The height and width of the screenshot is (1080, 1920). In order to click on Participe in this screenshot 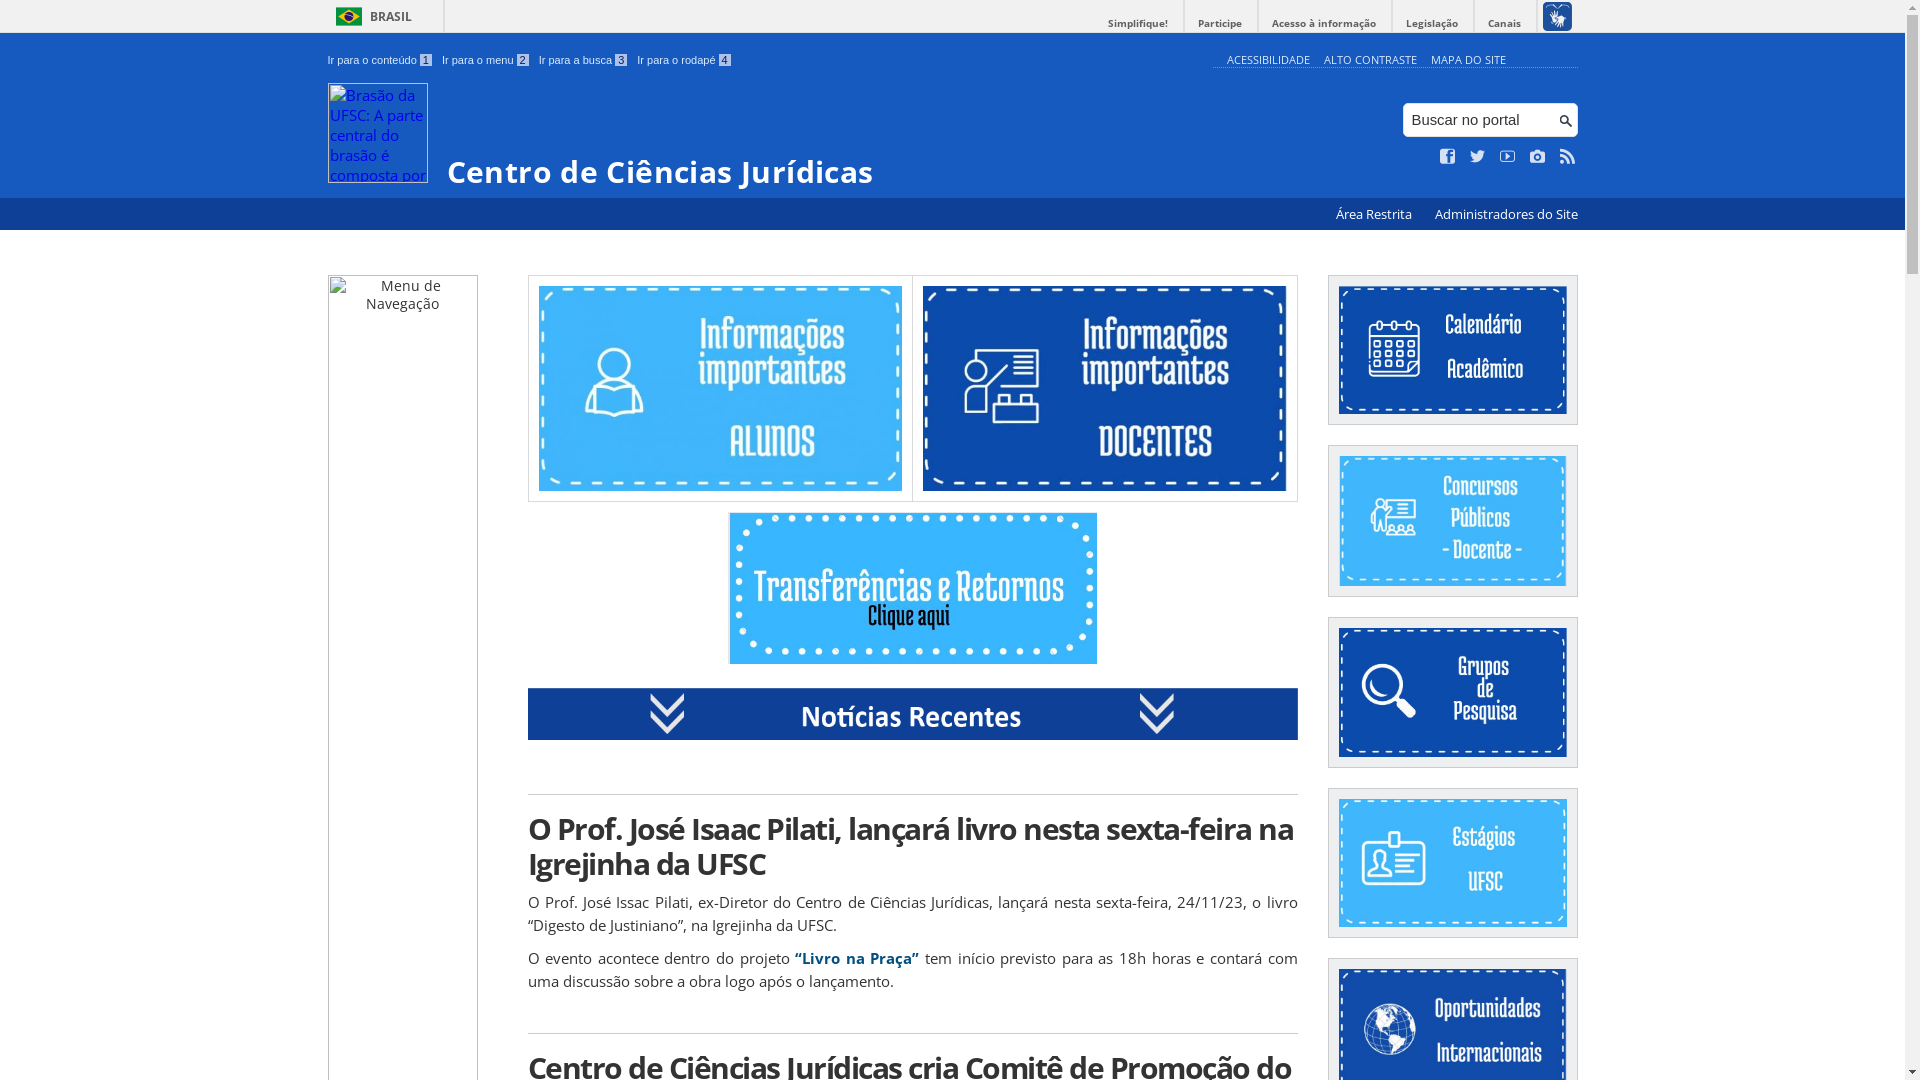, I will do `click(1220, 24)`.